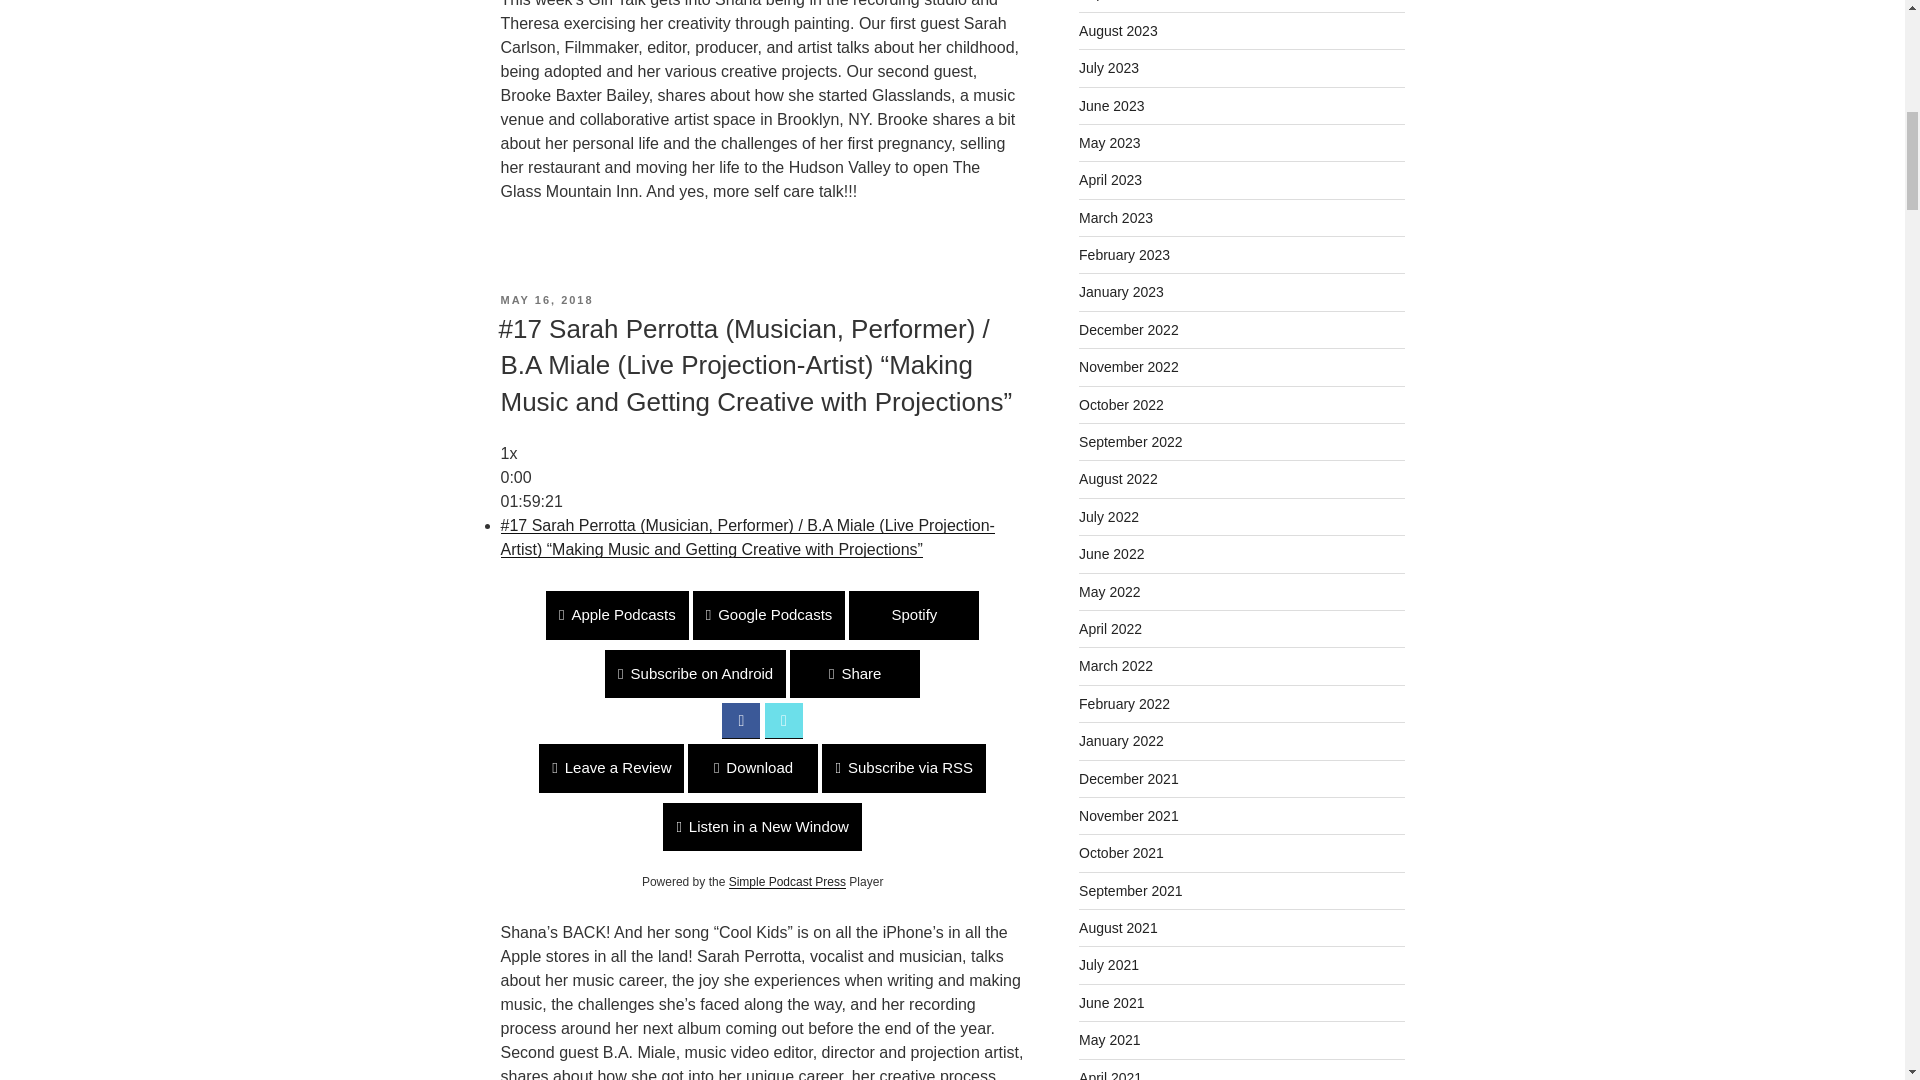  What do you see at coordinates (740, 720) in the screenshot?
I see `Share on Facebook` at bounding box center [740, 720].